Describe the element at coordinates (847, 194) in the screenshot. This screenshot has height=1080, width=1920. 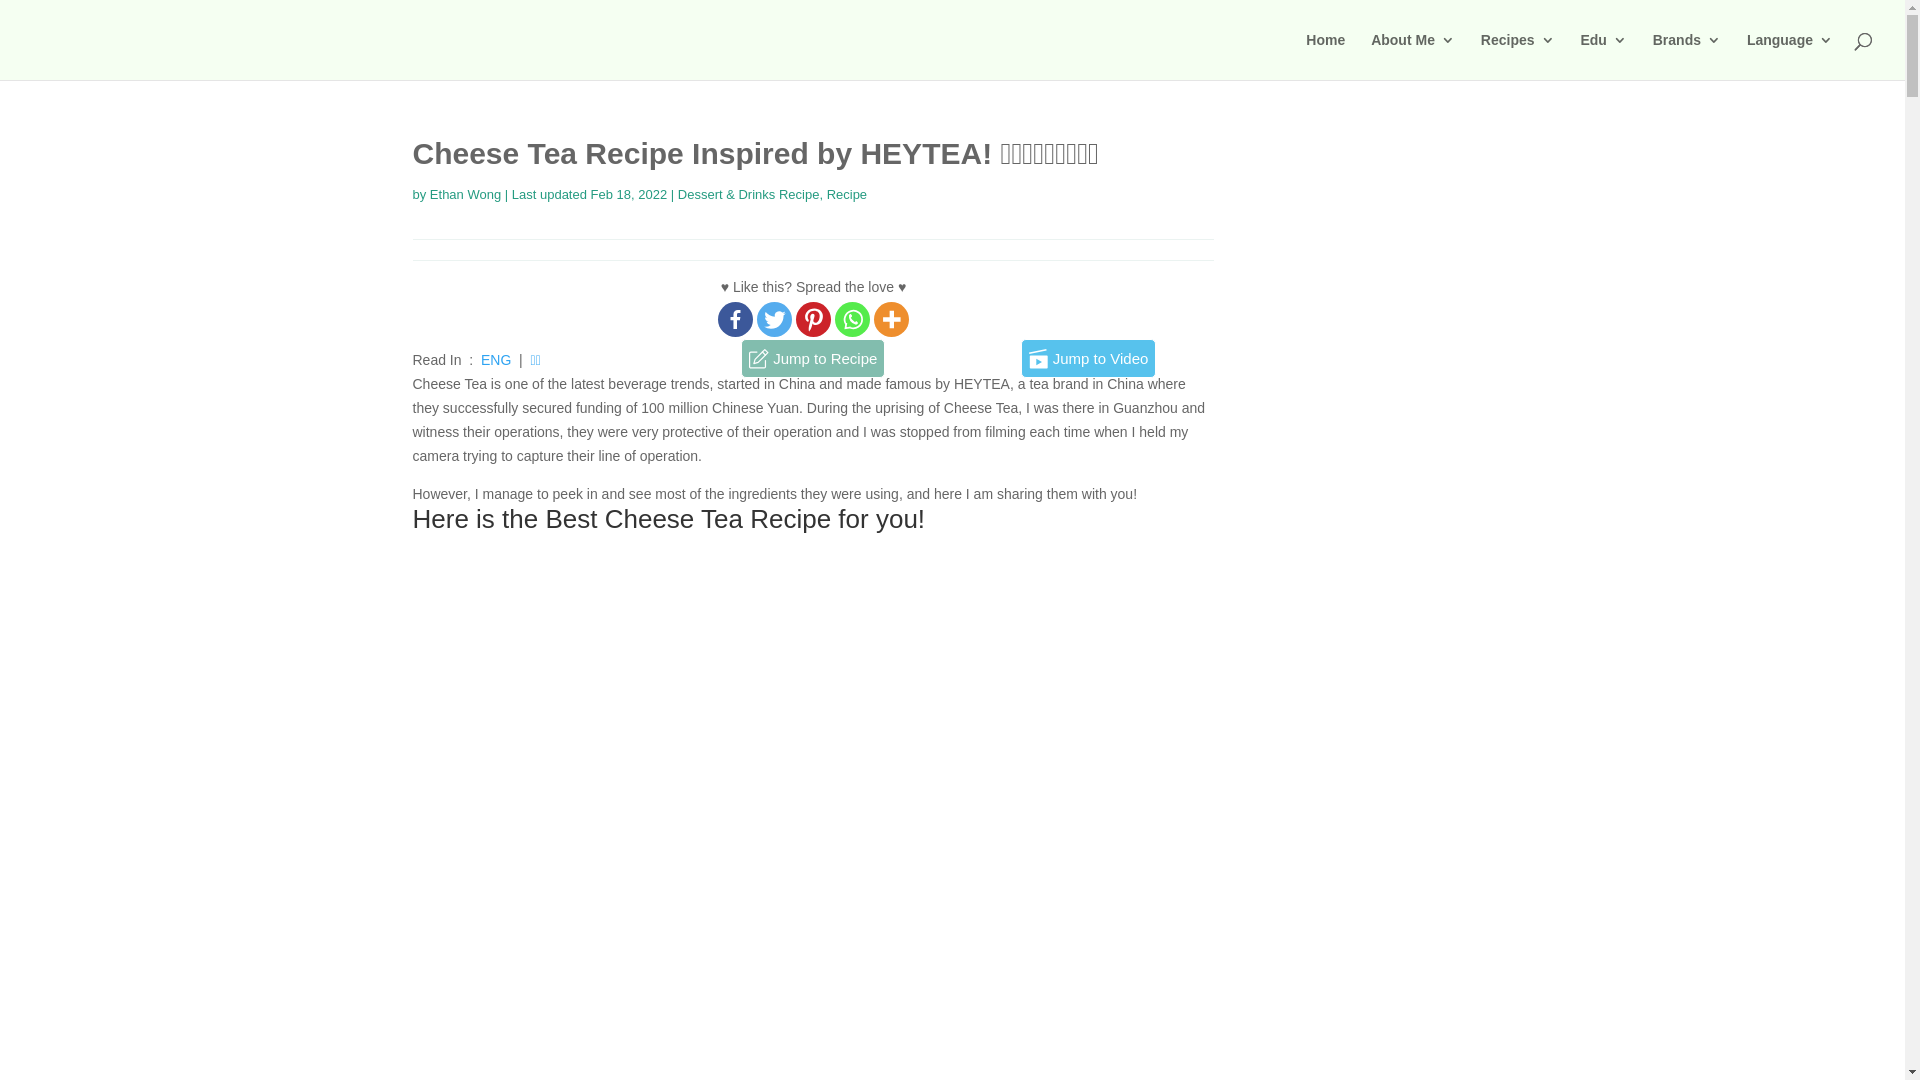
I see `Recipe` at that location.